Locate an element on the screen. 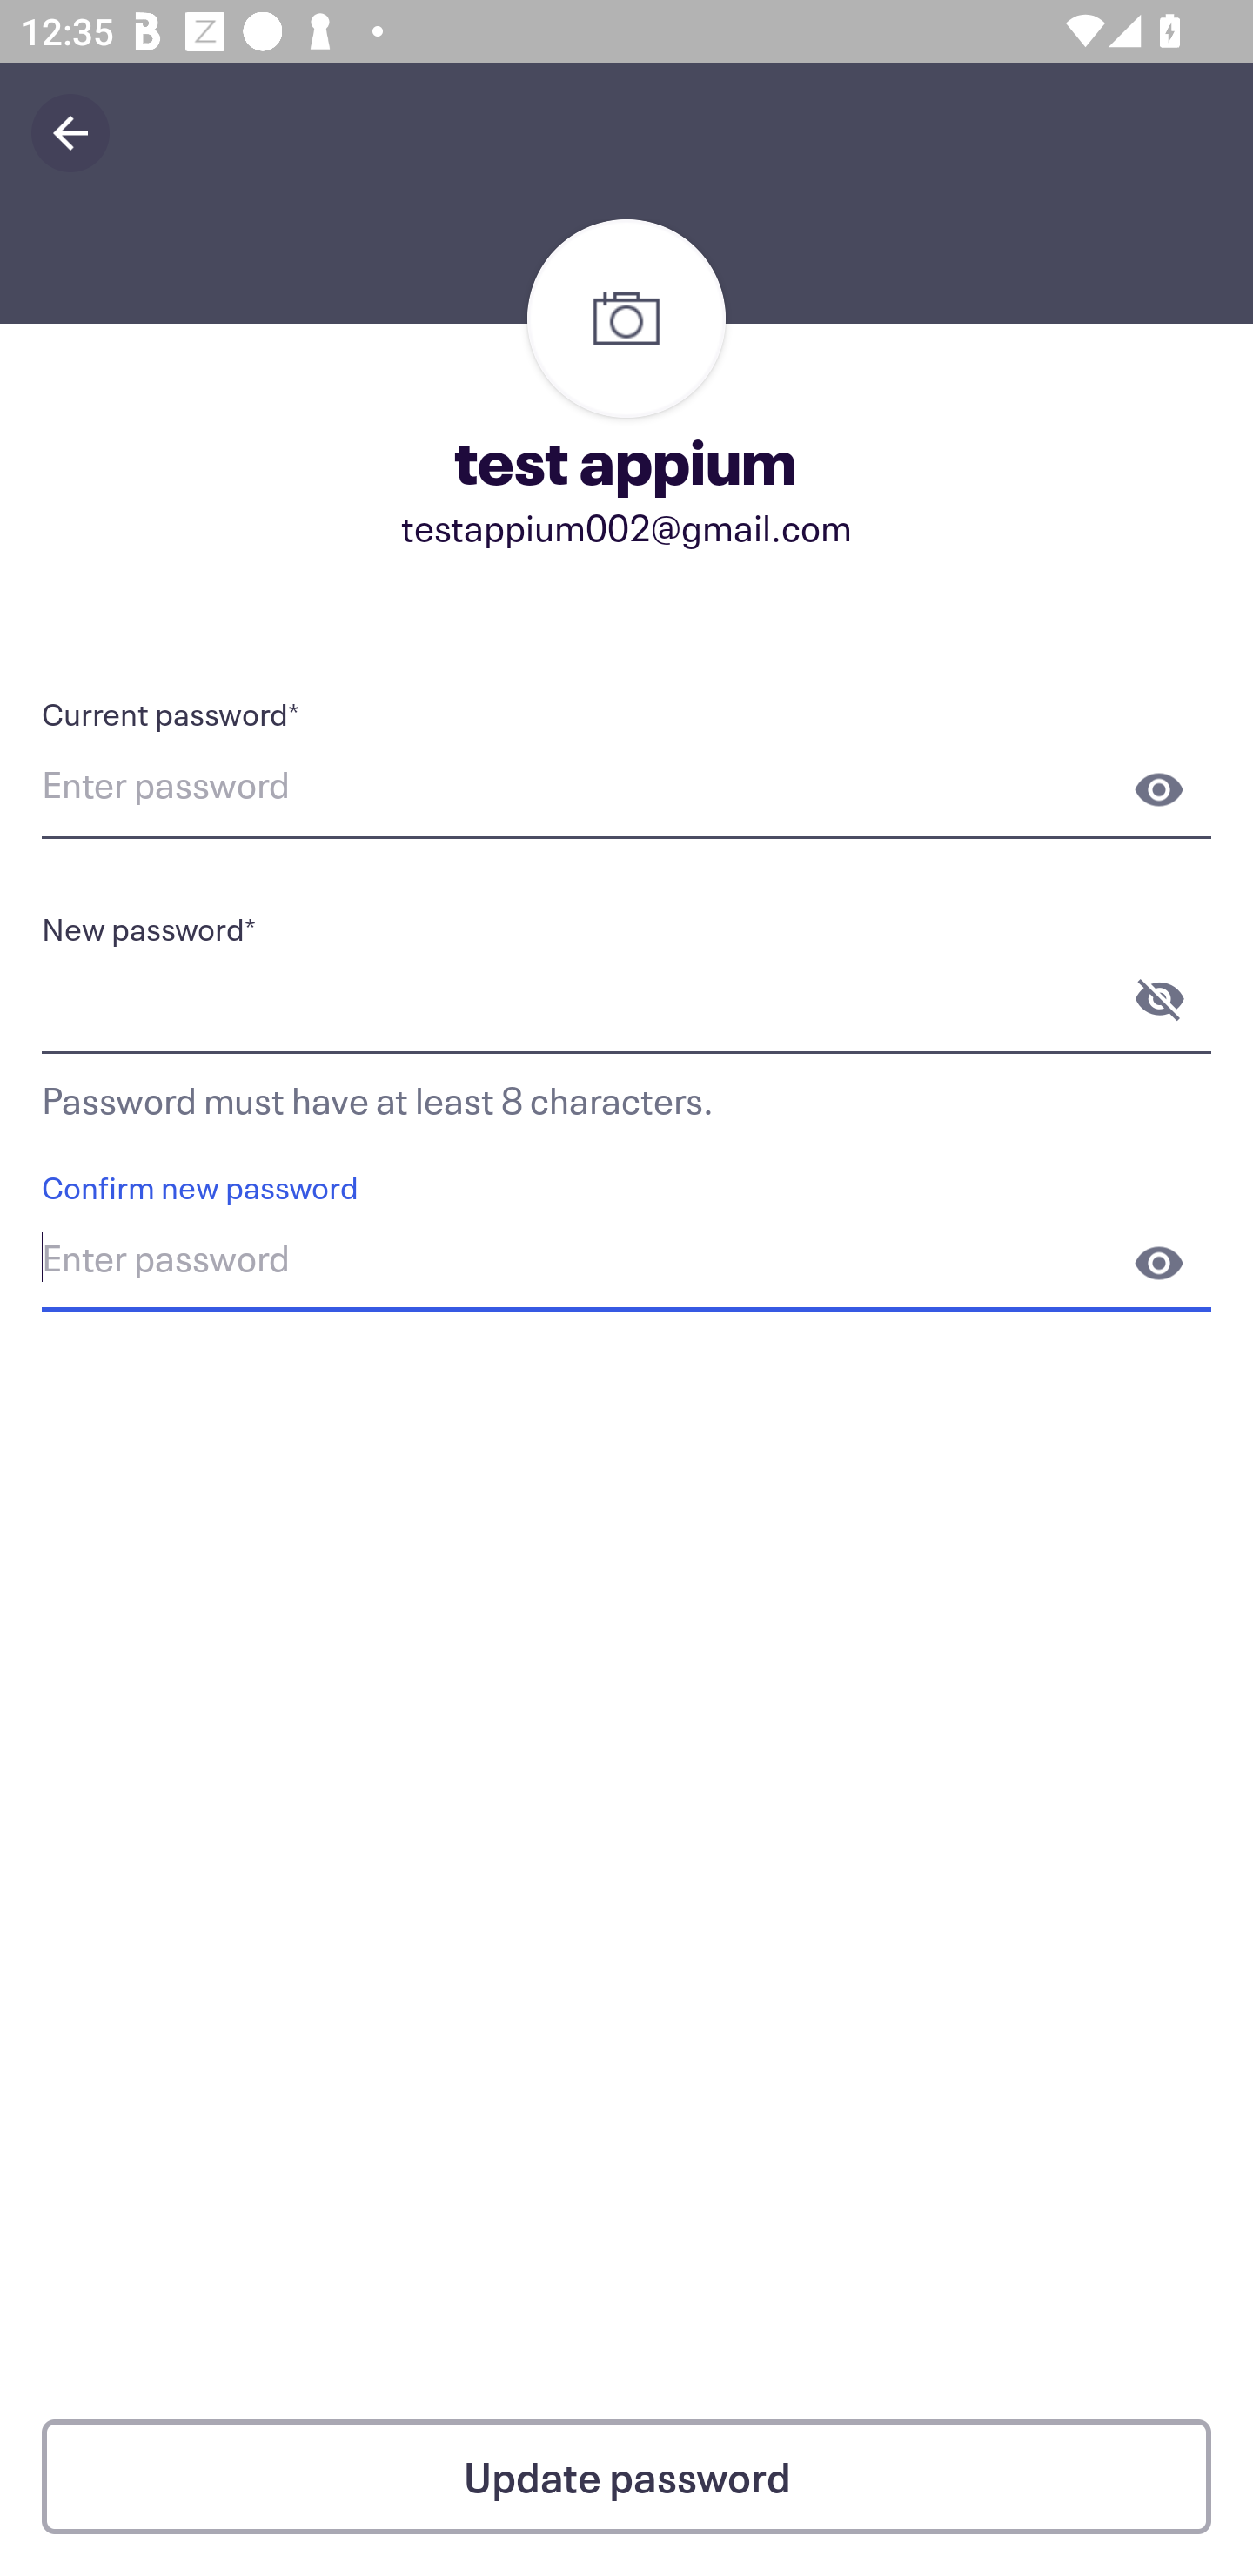 Image resolution: width=1253 pixels, height=2576 pixels. Update password is located at coordinates (626, 2477).